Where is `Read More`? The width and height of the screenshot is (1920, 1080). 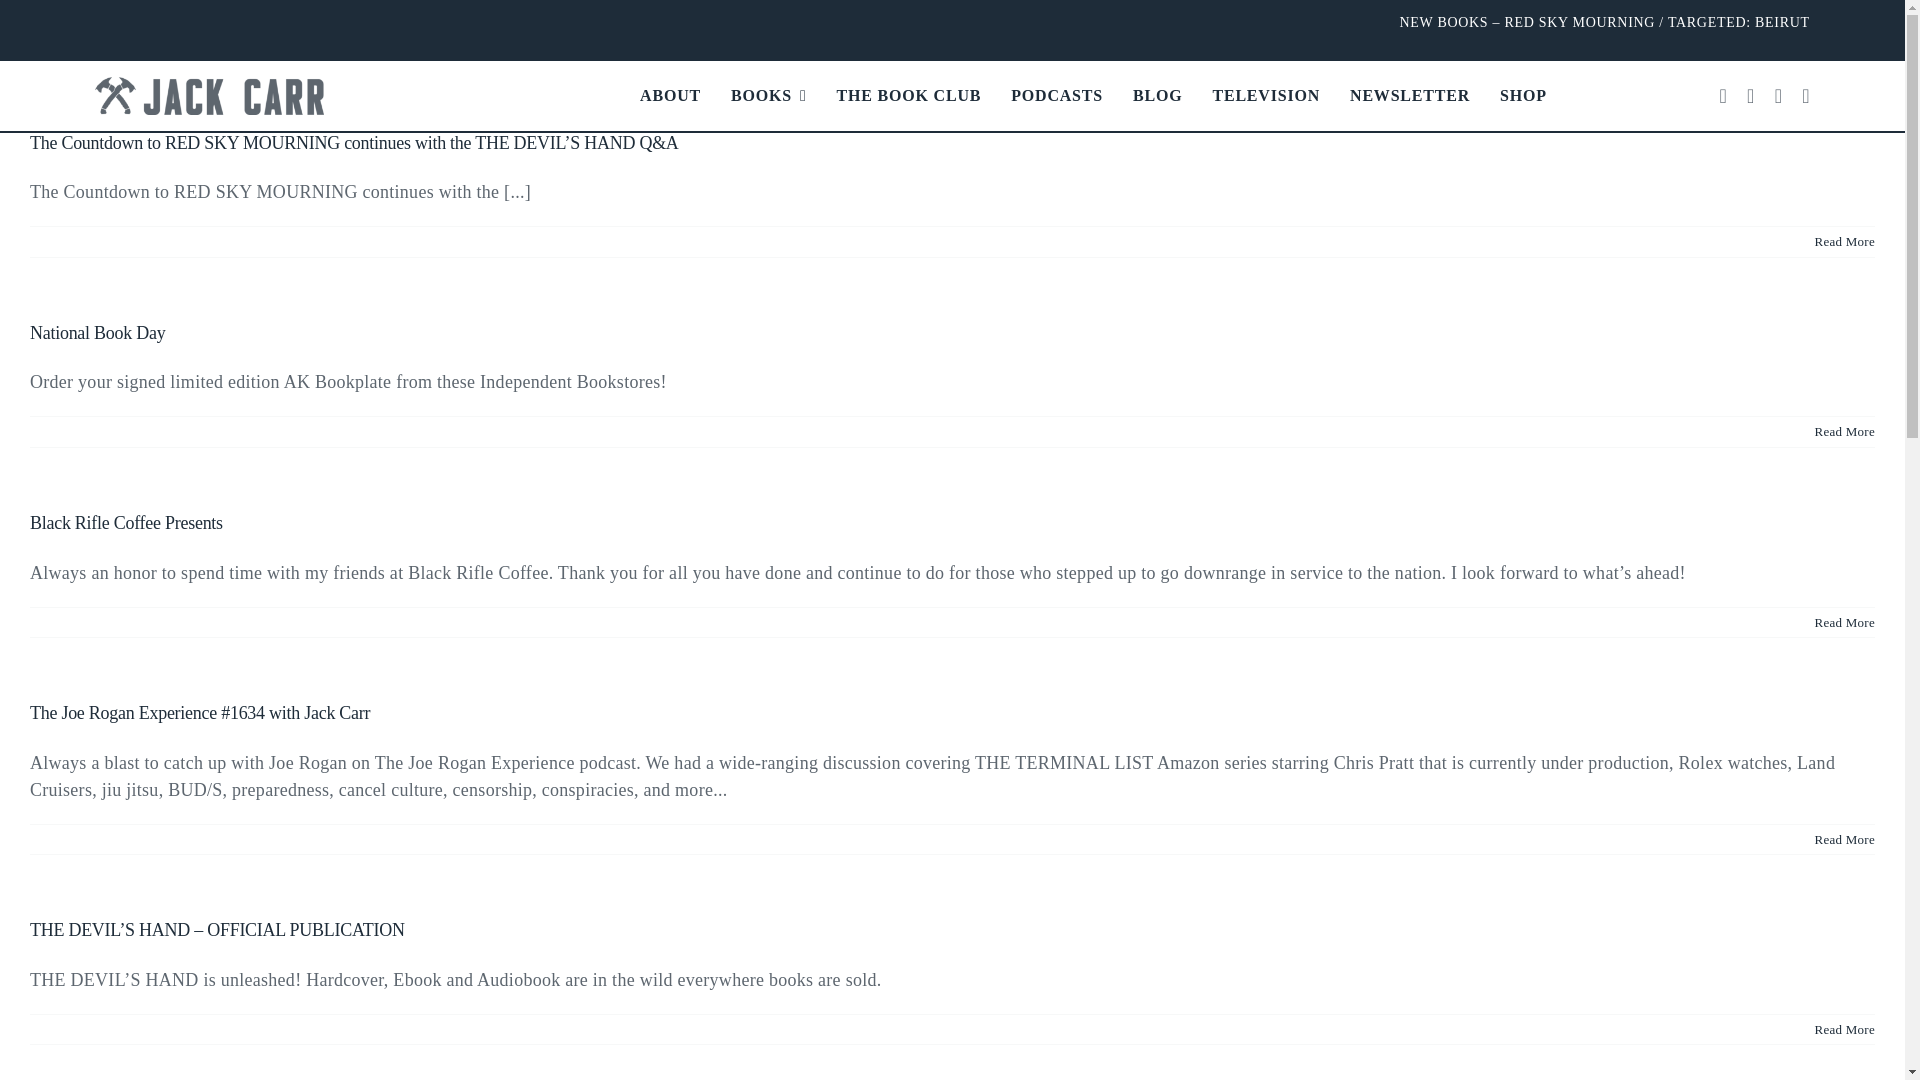 Read More is located at coordinates (1844, 622).